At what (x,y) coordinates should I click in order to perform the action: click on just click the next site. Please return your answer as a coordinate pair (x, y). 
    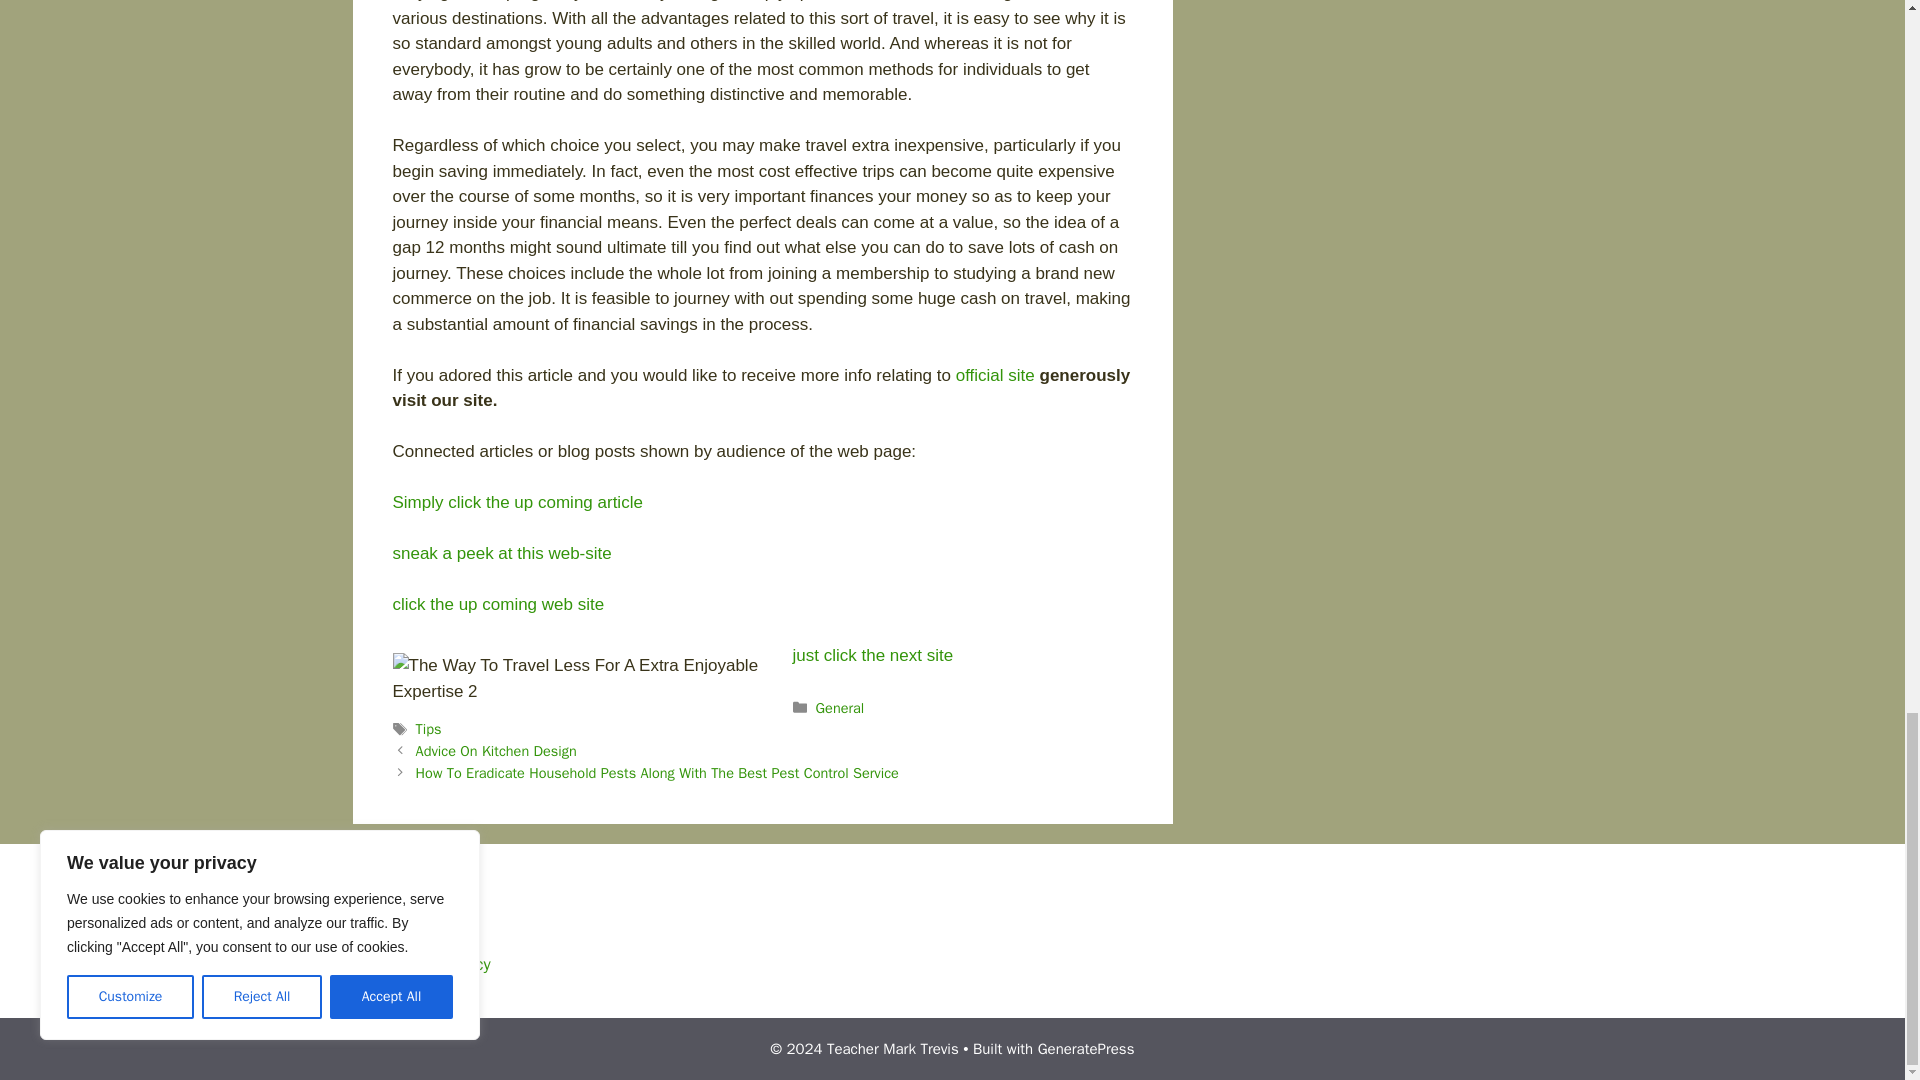
    Looking at the image, I should click on (872, 655).